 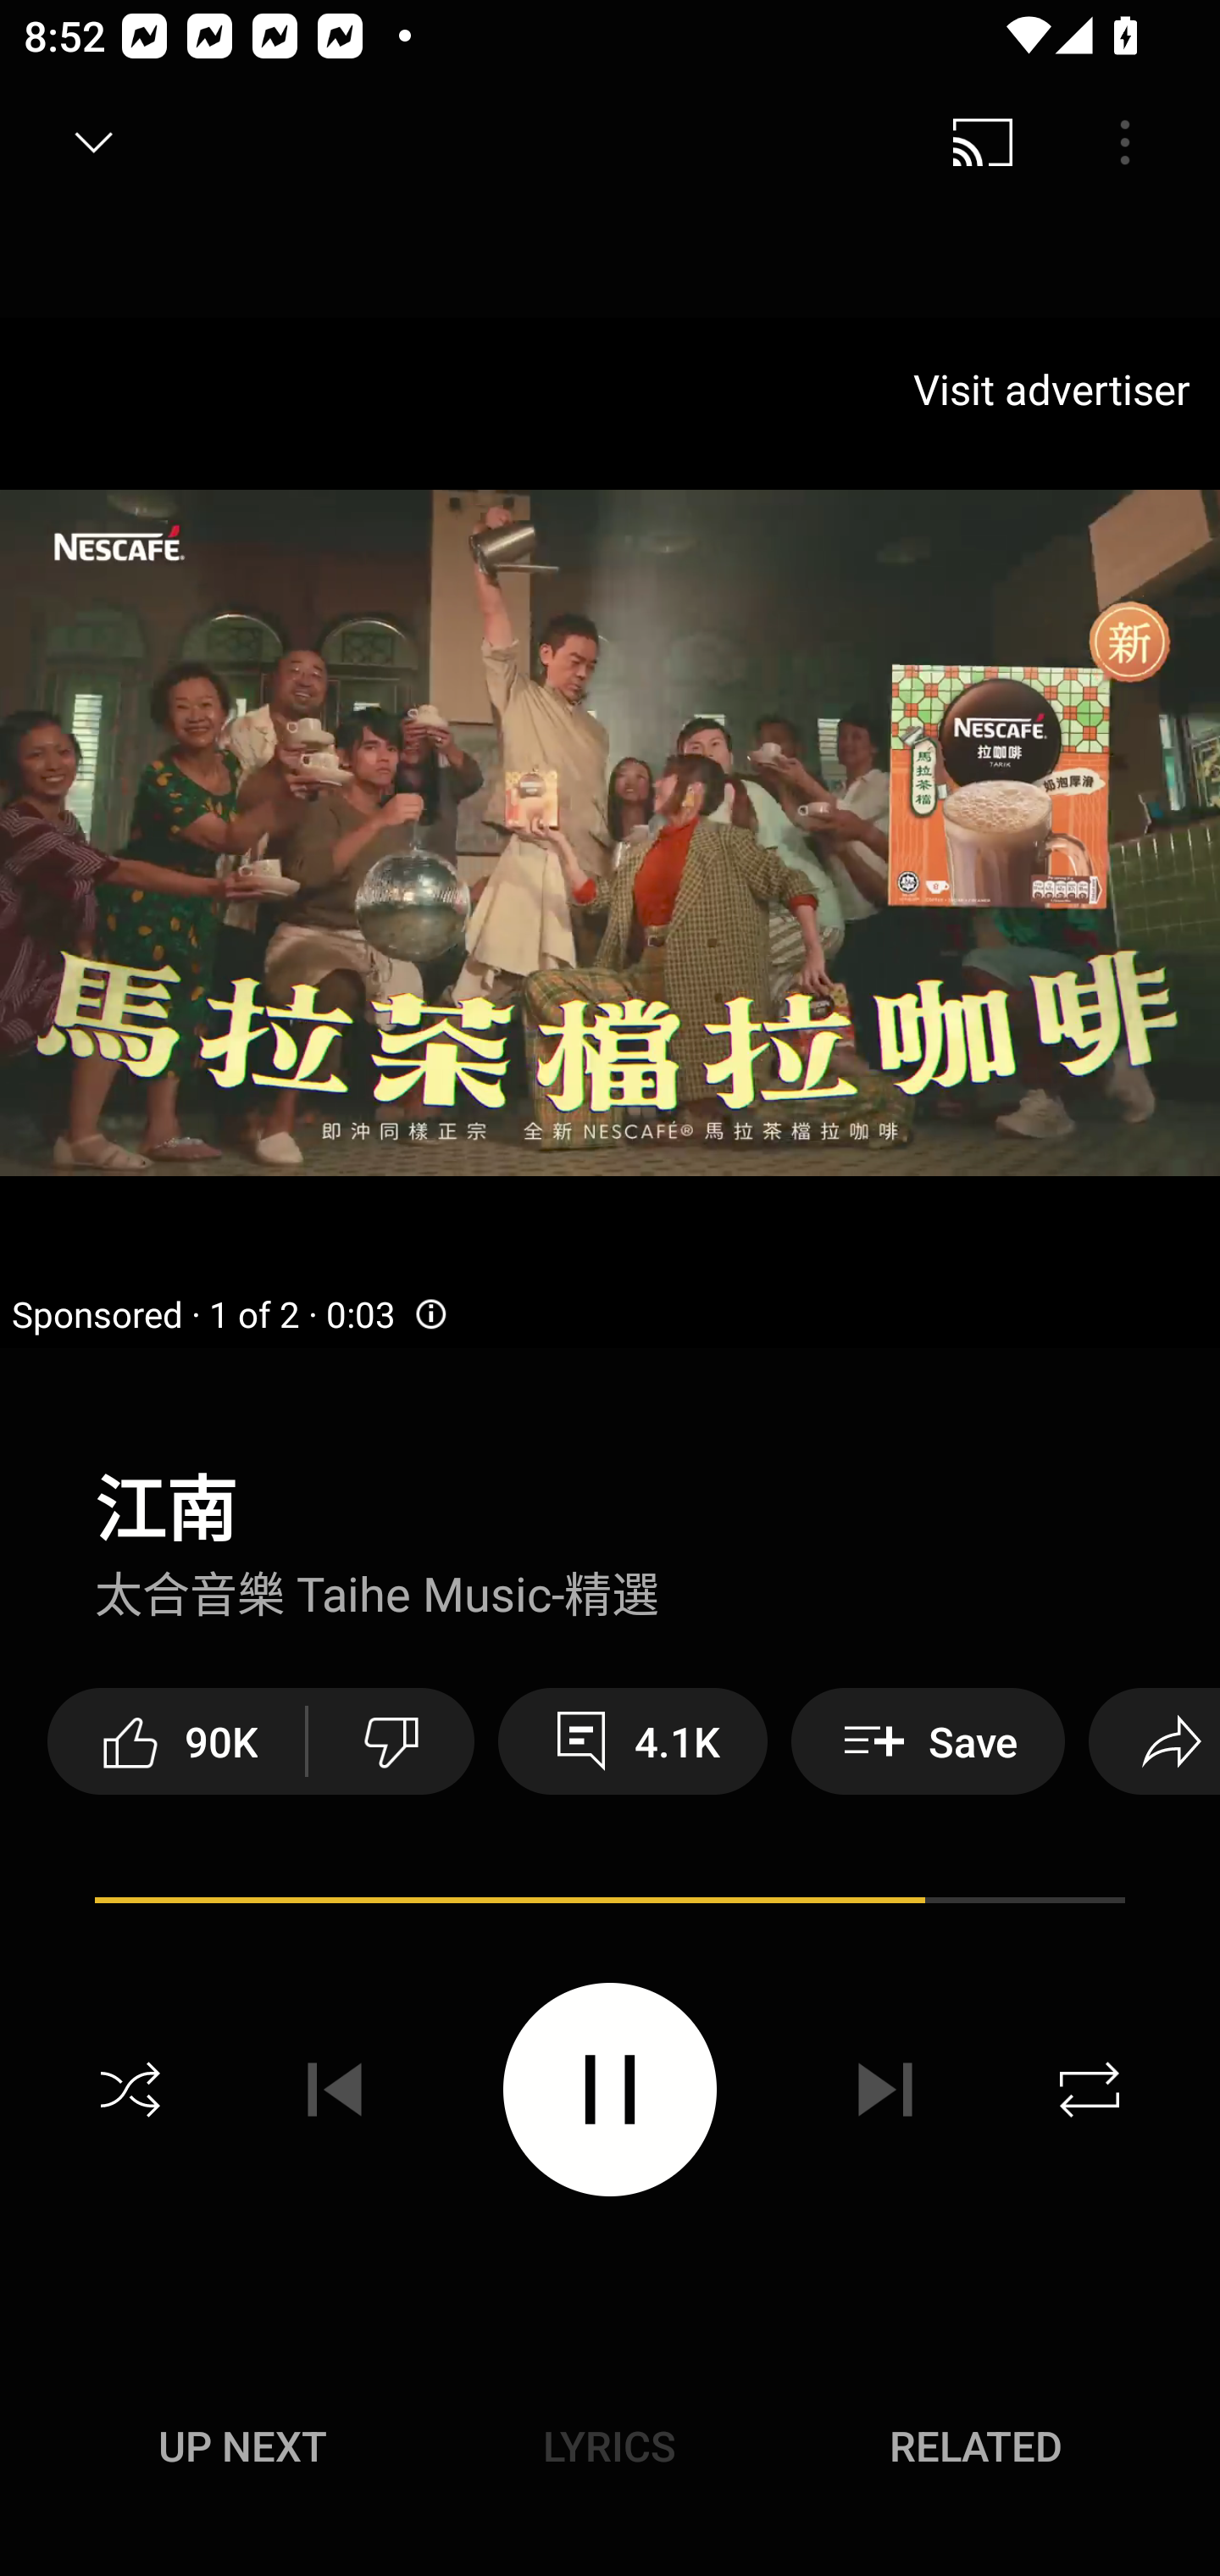 What do you see at coordinates (176, 1740) in the screenshot?
I see `90K like this video along with 90,778 other people` at bounding box center [176, 1740].